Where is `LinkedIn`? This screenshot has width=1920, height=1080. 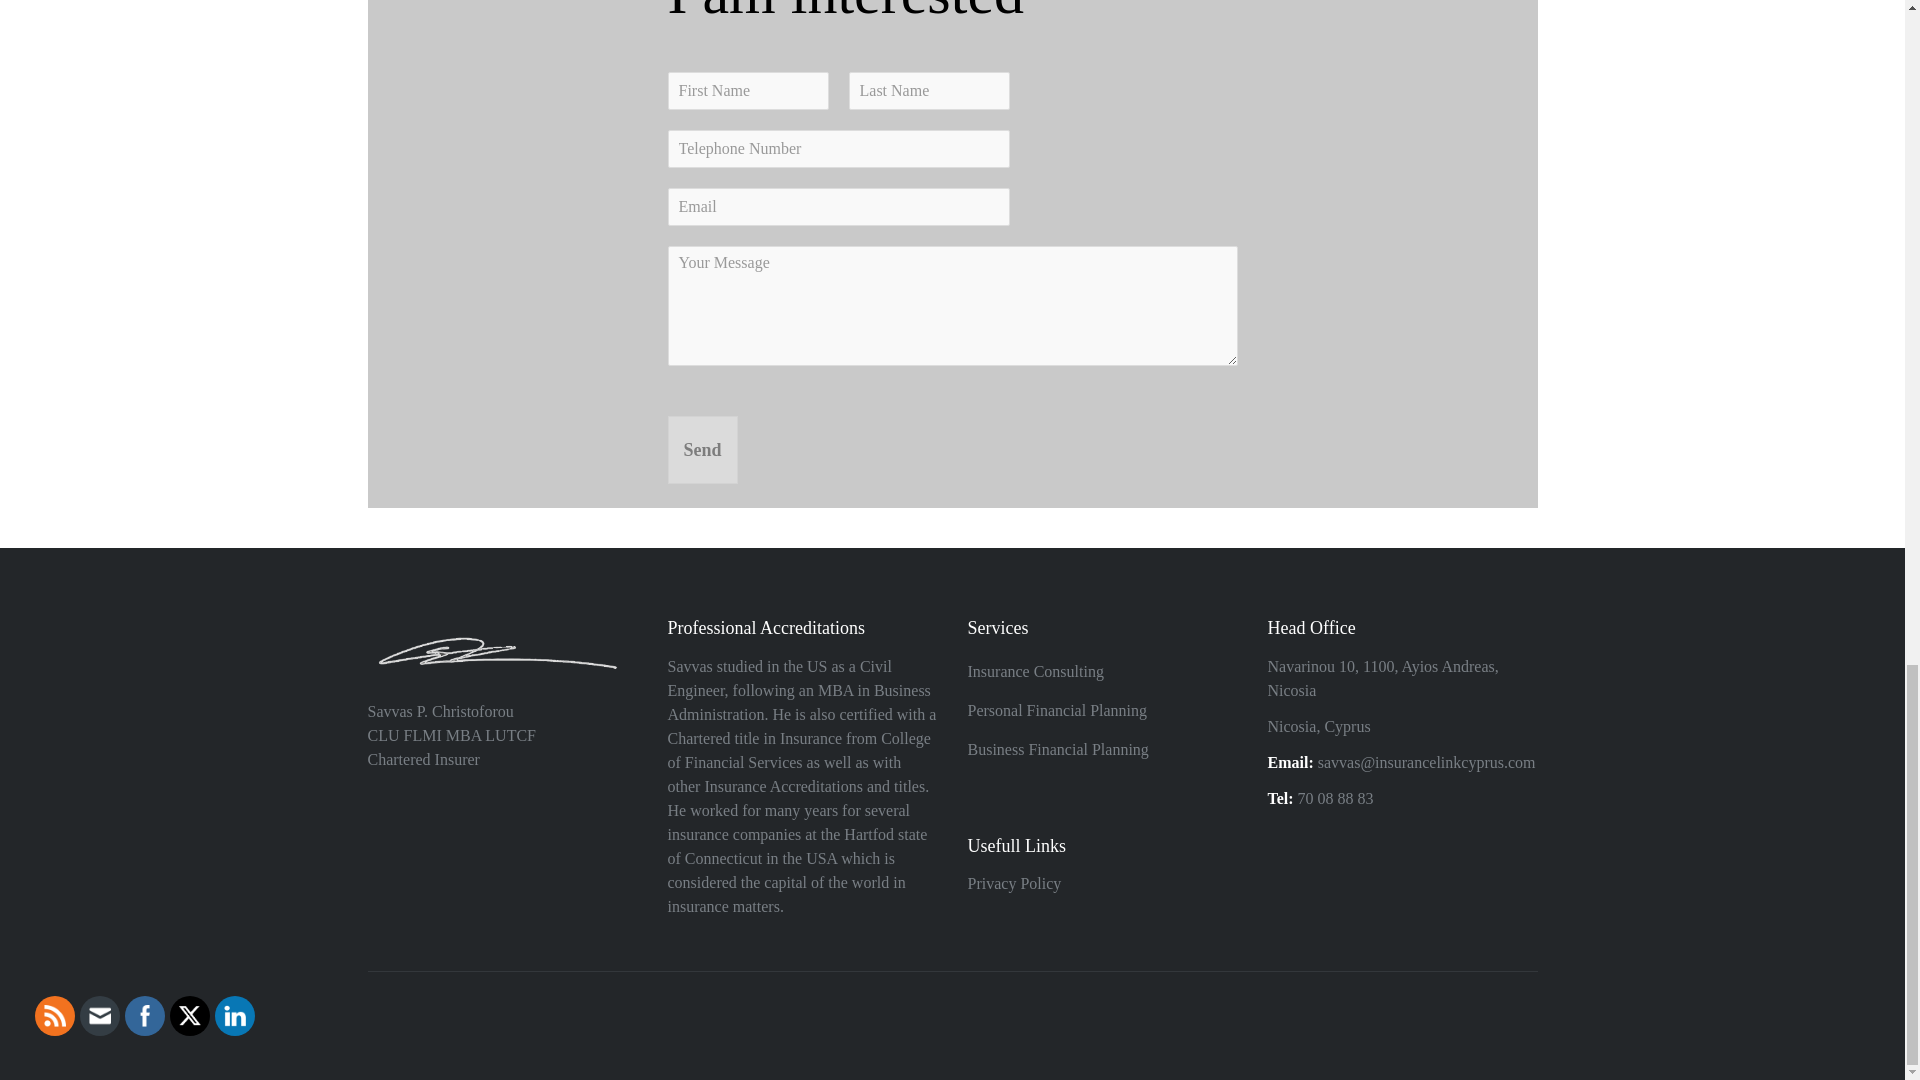
LinkedIn is located at coordinates (234, 1016).